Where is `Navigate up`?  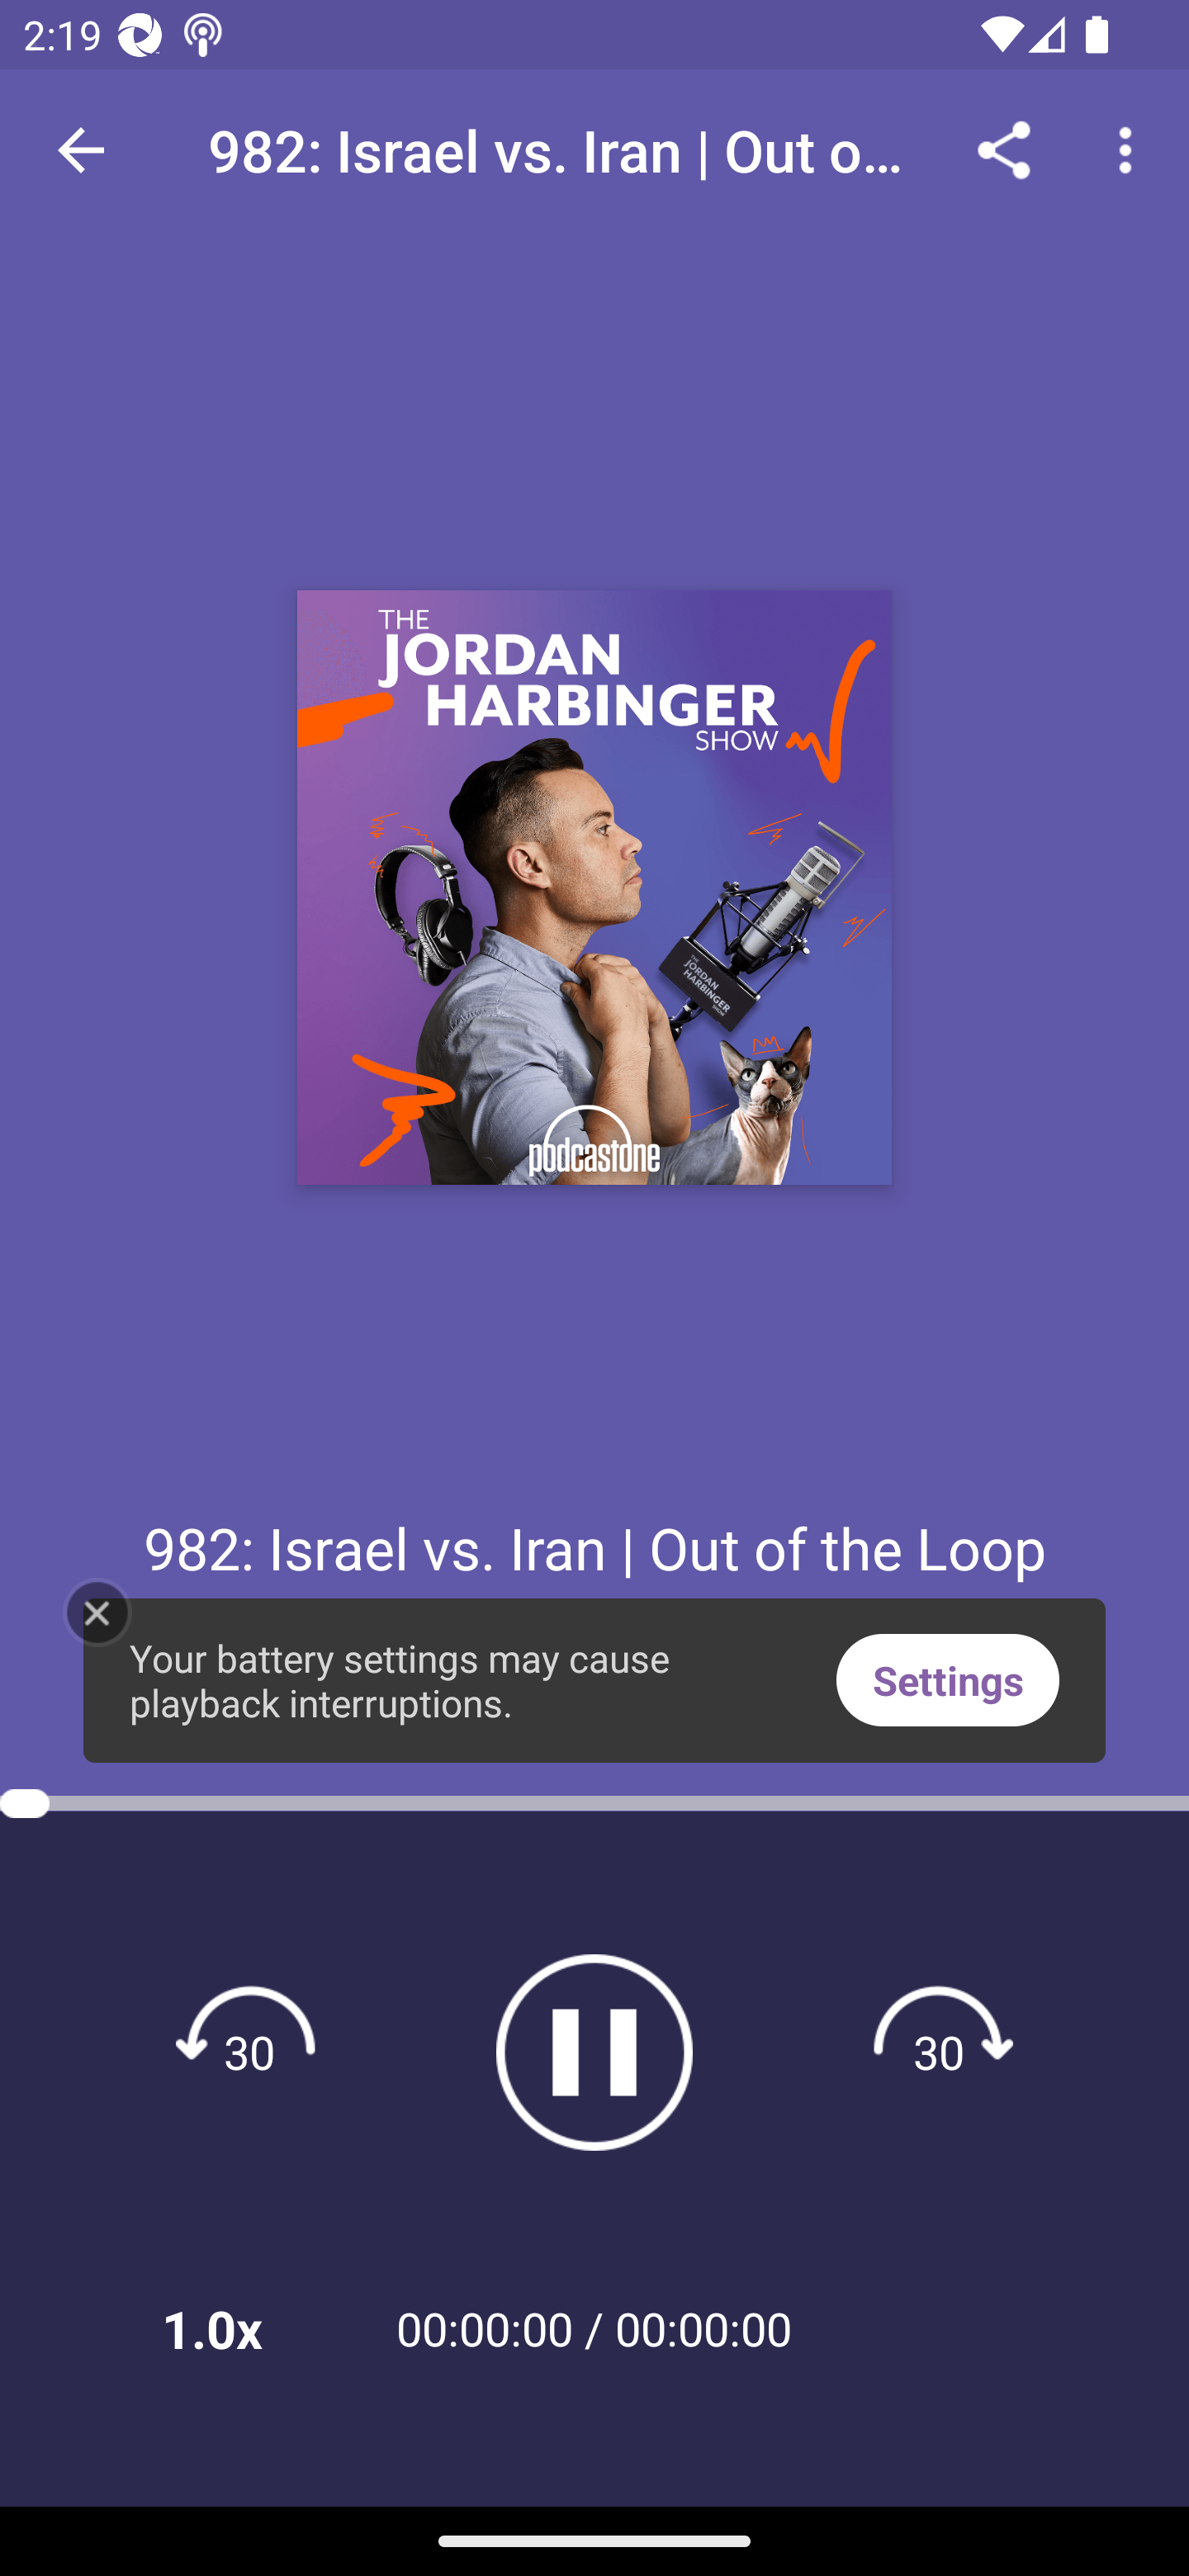
Navigate up is located at coordinates (81, 150).